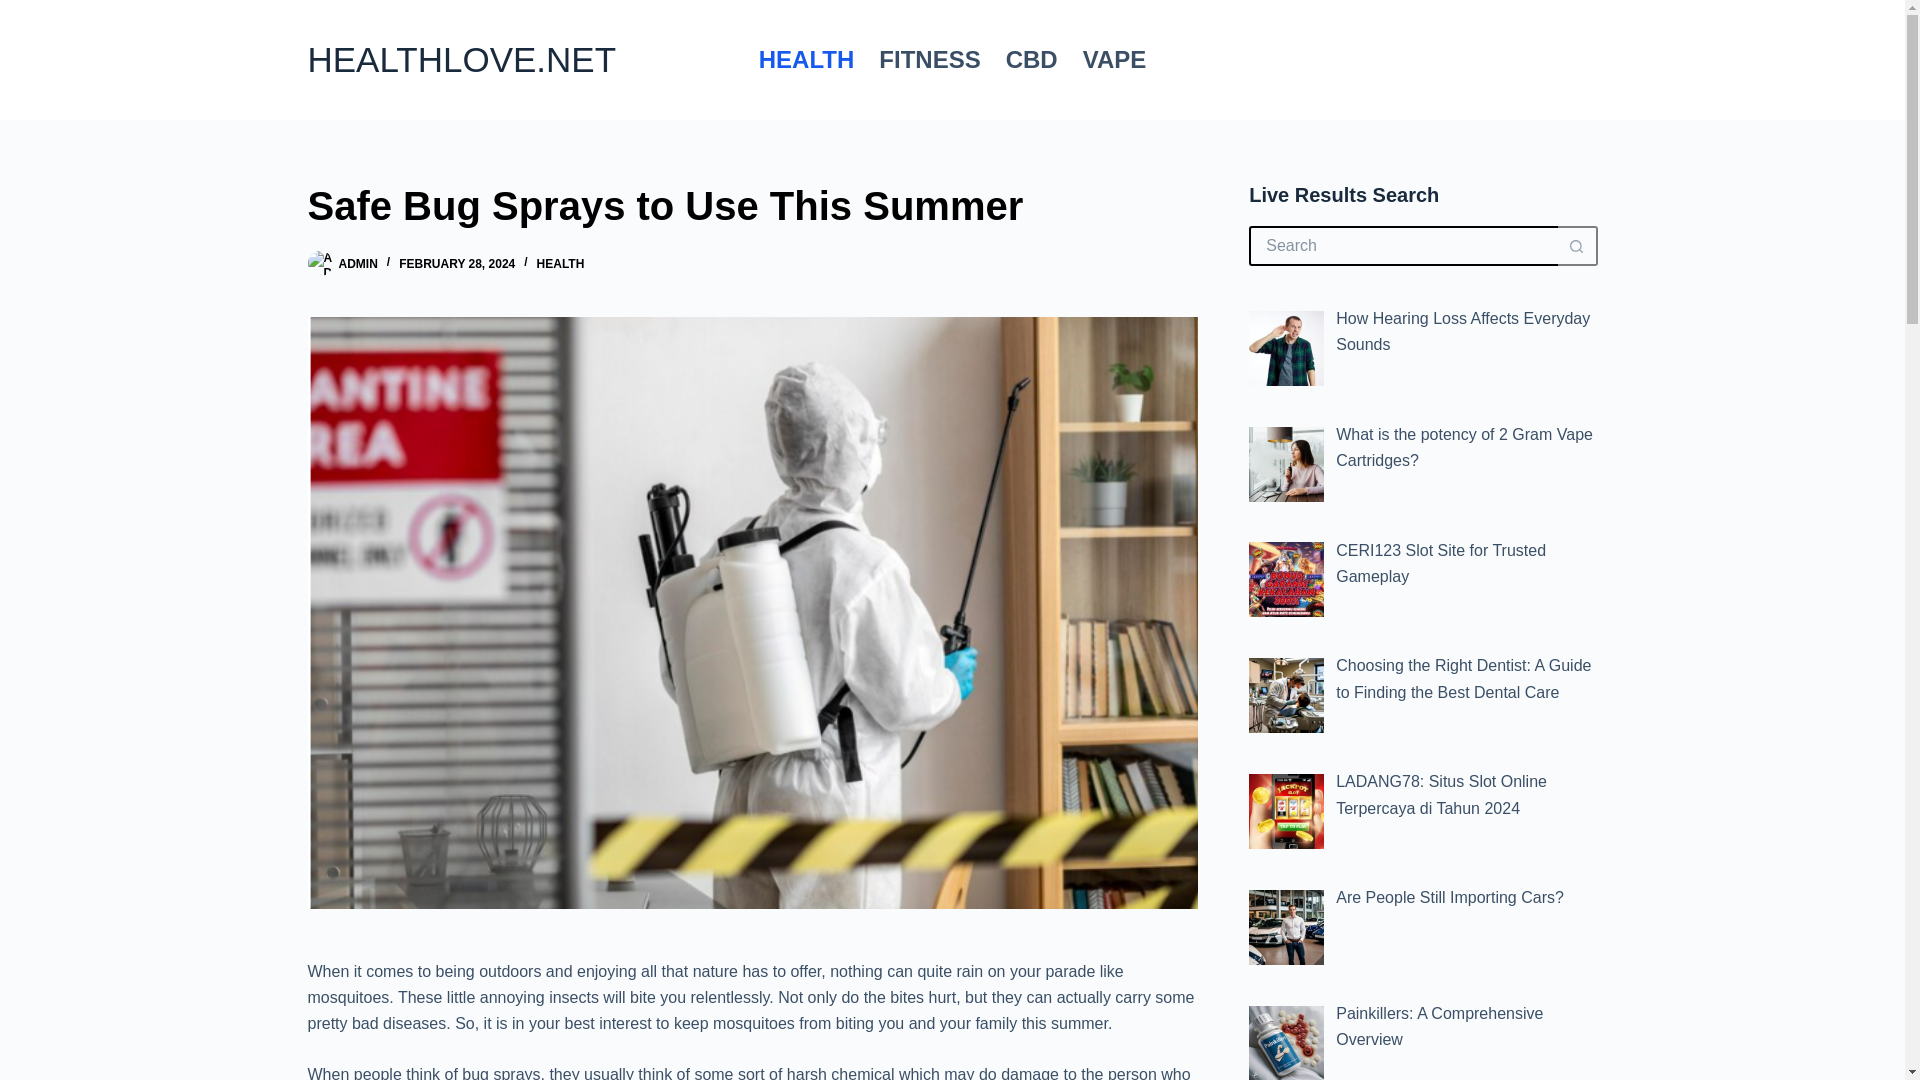 This screenshot has height=1080, width=1920. I want to click on What is the potency of 2 Gram Vape Cartridges?, so click(1464, 446).